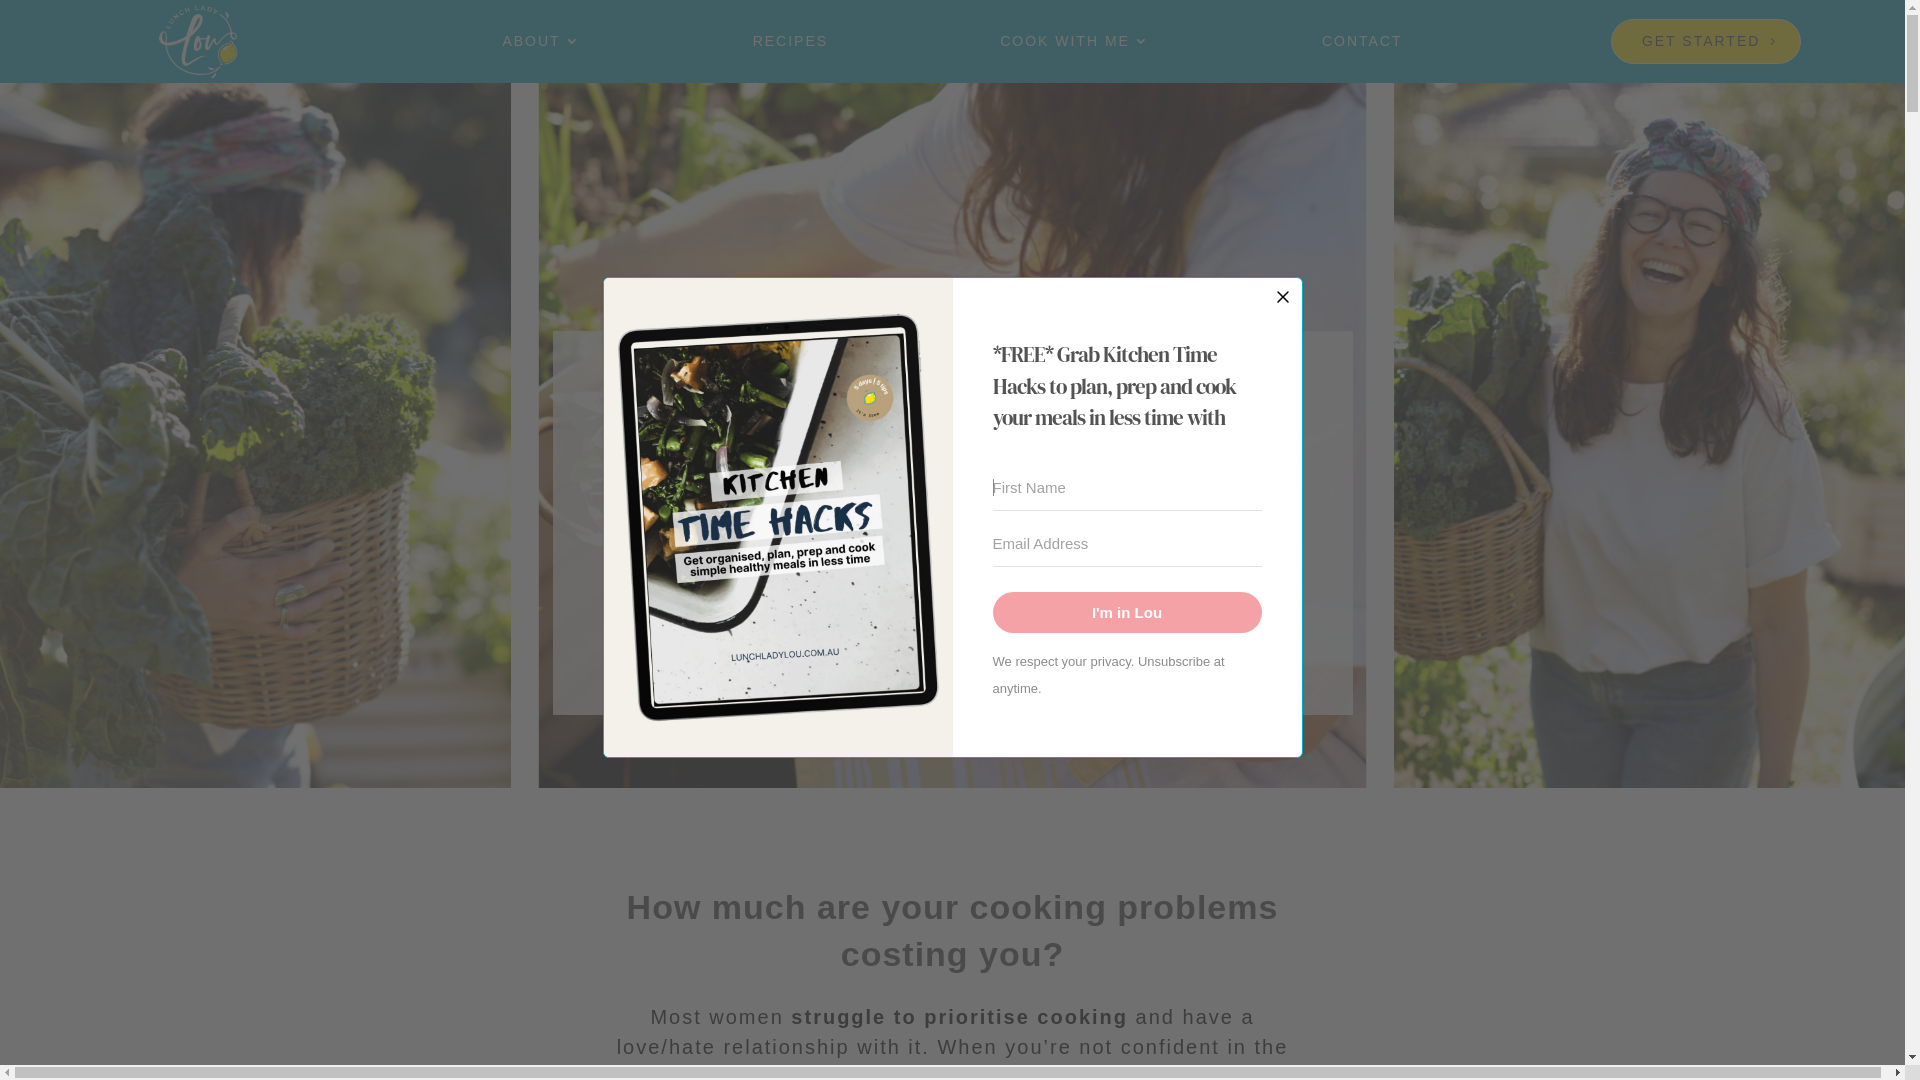 The image size is (1920, 1080). Describe the element at coordinates (1126, 612) in the screenshot. I see `I'm in Lou` at that location.